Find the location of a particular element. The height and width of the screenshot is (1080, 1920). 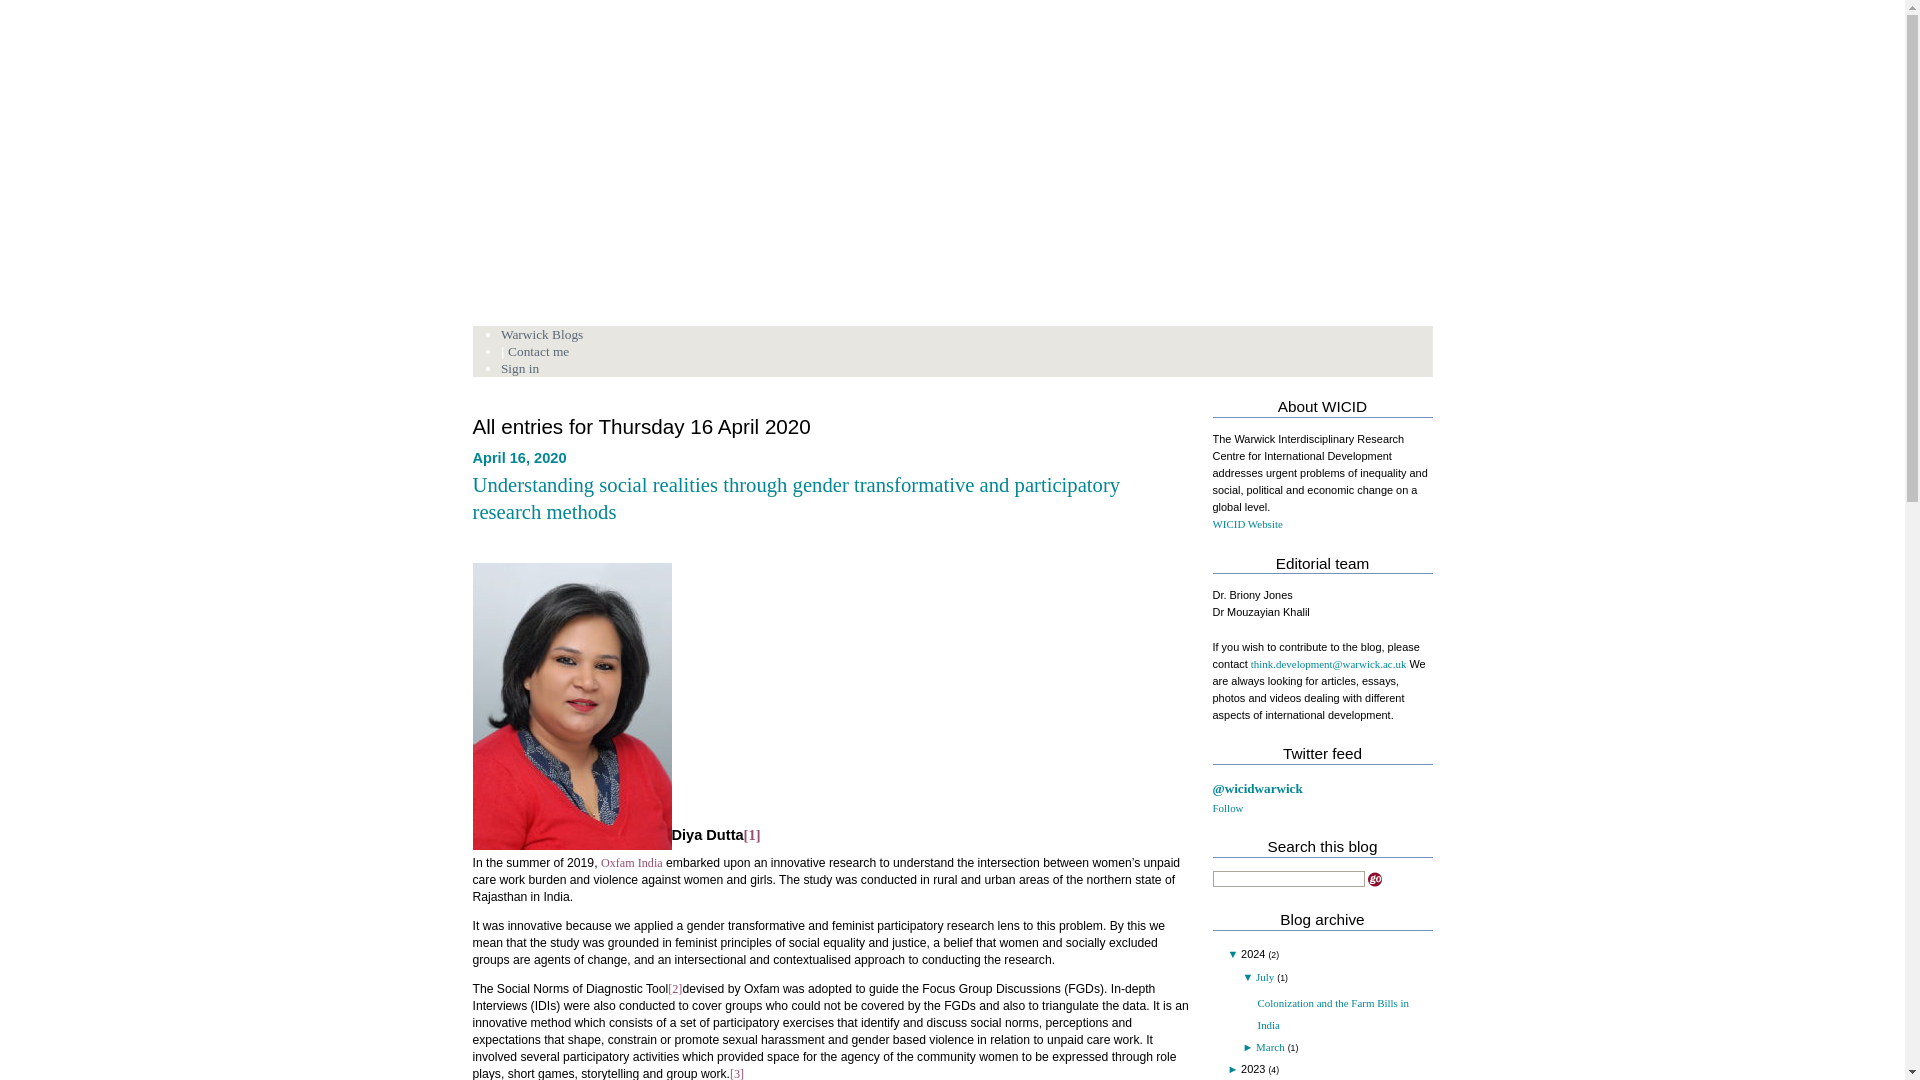

Warwick Blogs is located at coordinates (542, 334).